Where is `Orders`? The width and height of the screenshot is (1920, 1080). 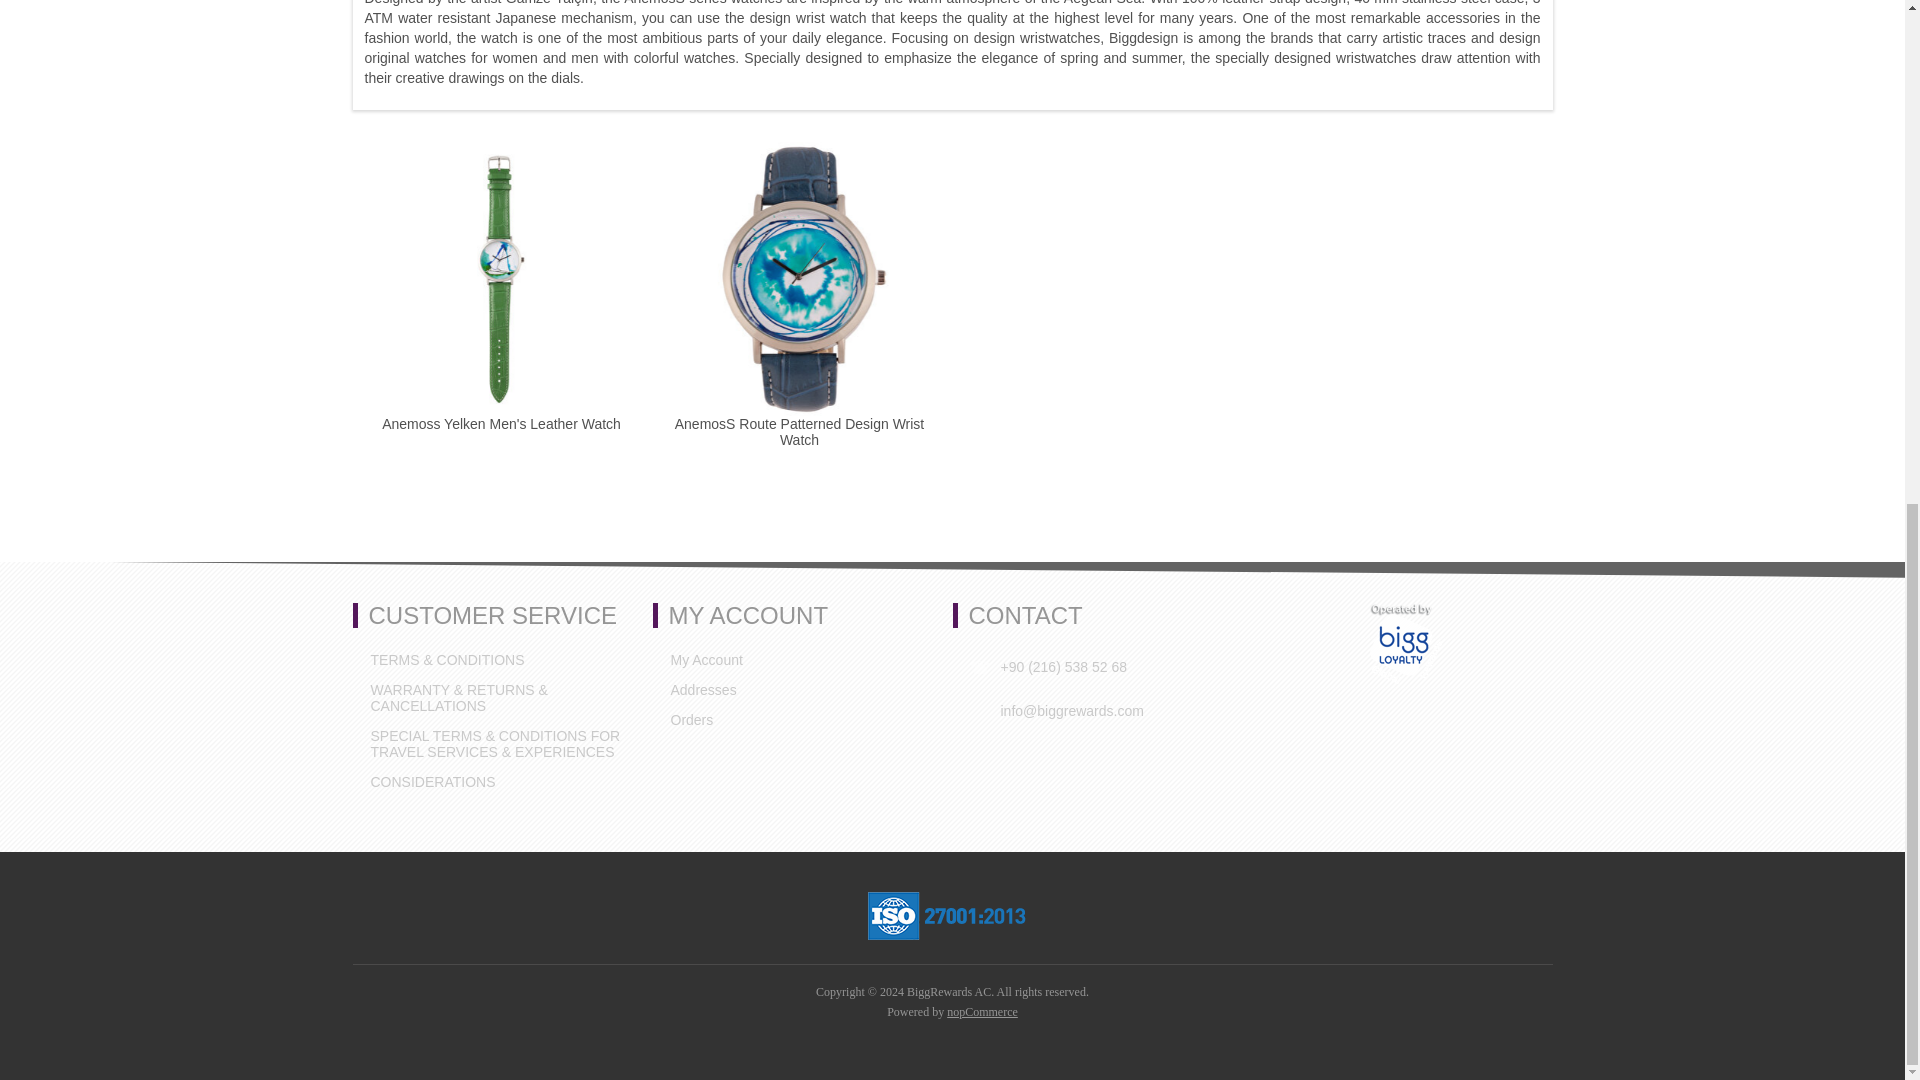 Orders is located at coordinates (691, 720).